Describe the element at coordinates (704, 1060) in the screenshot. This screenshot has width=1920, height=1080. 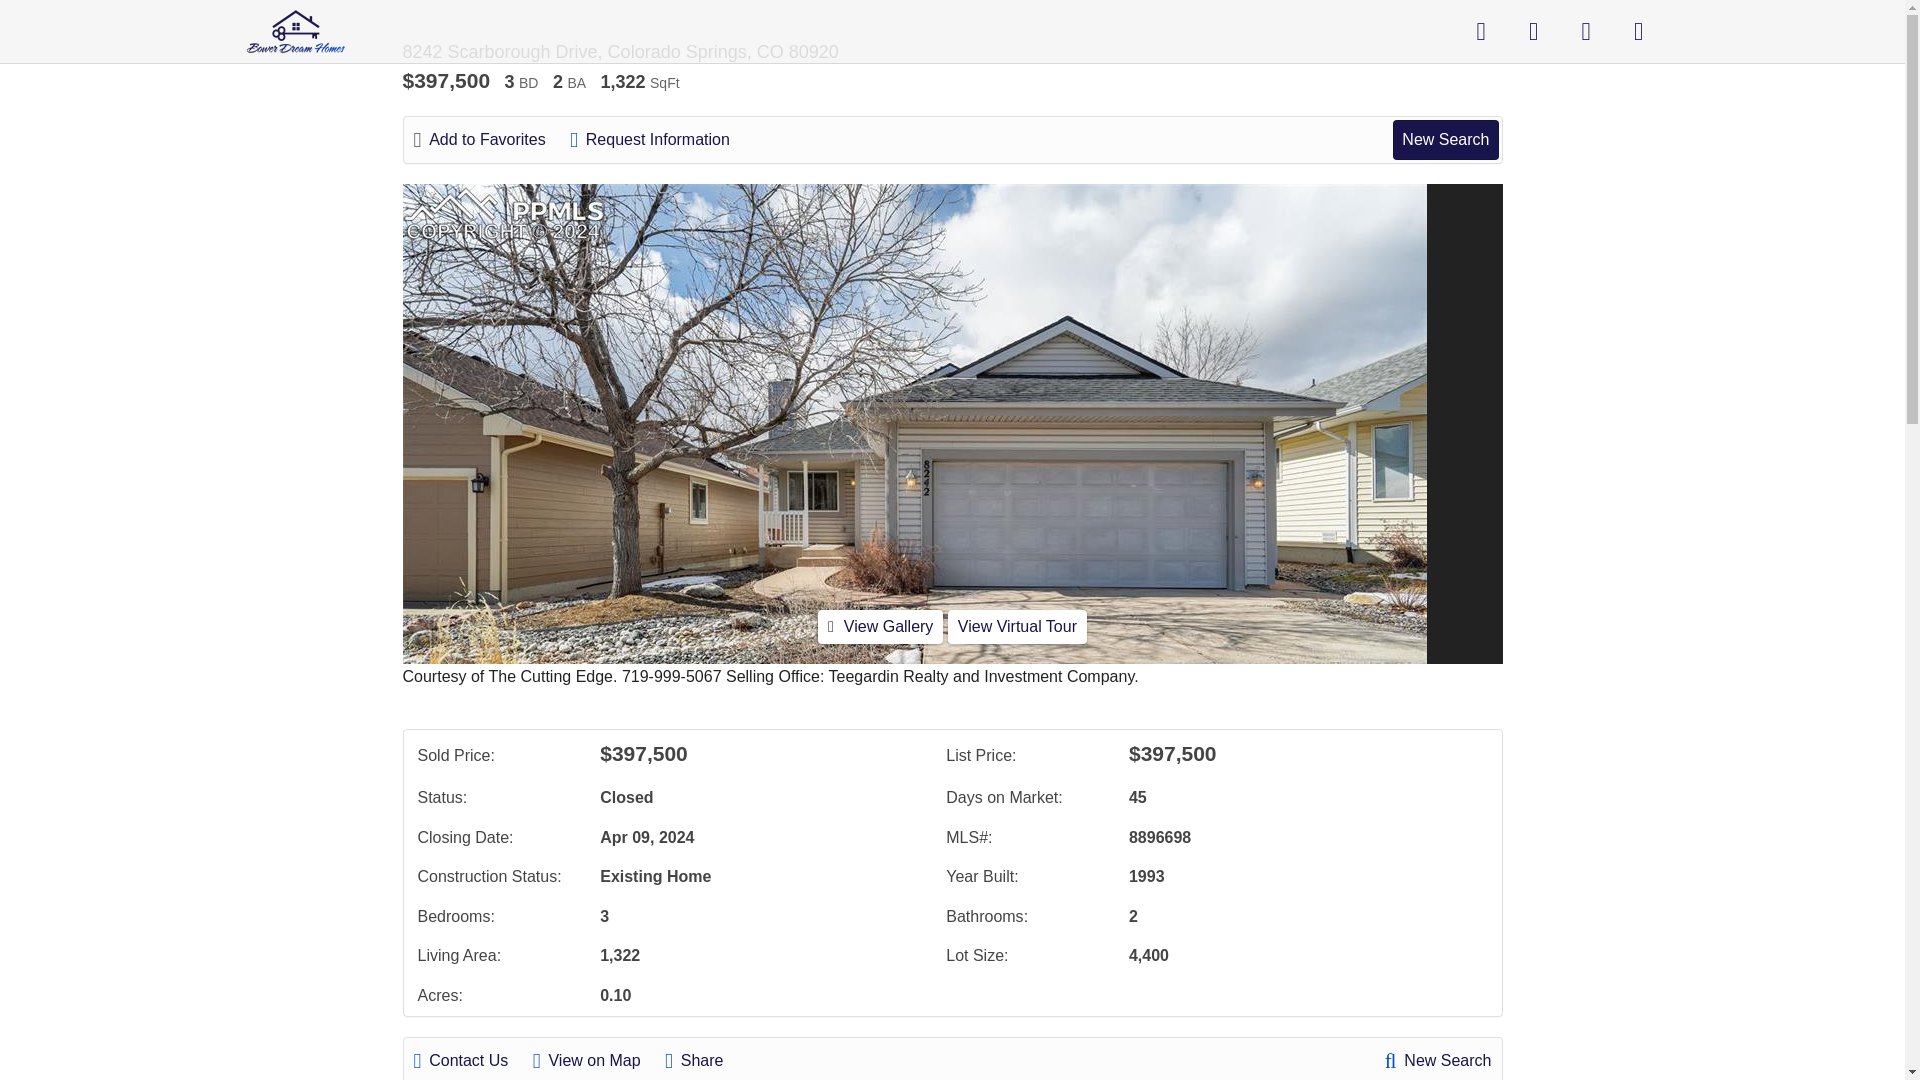
I see `Share` at that location.